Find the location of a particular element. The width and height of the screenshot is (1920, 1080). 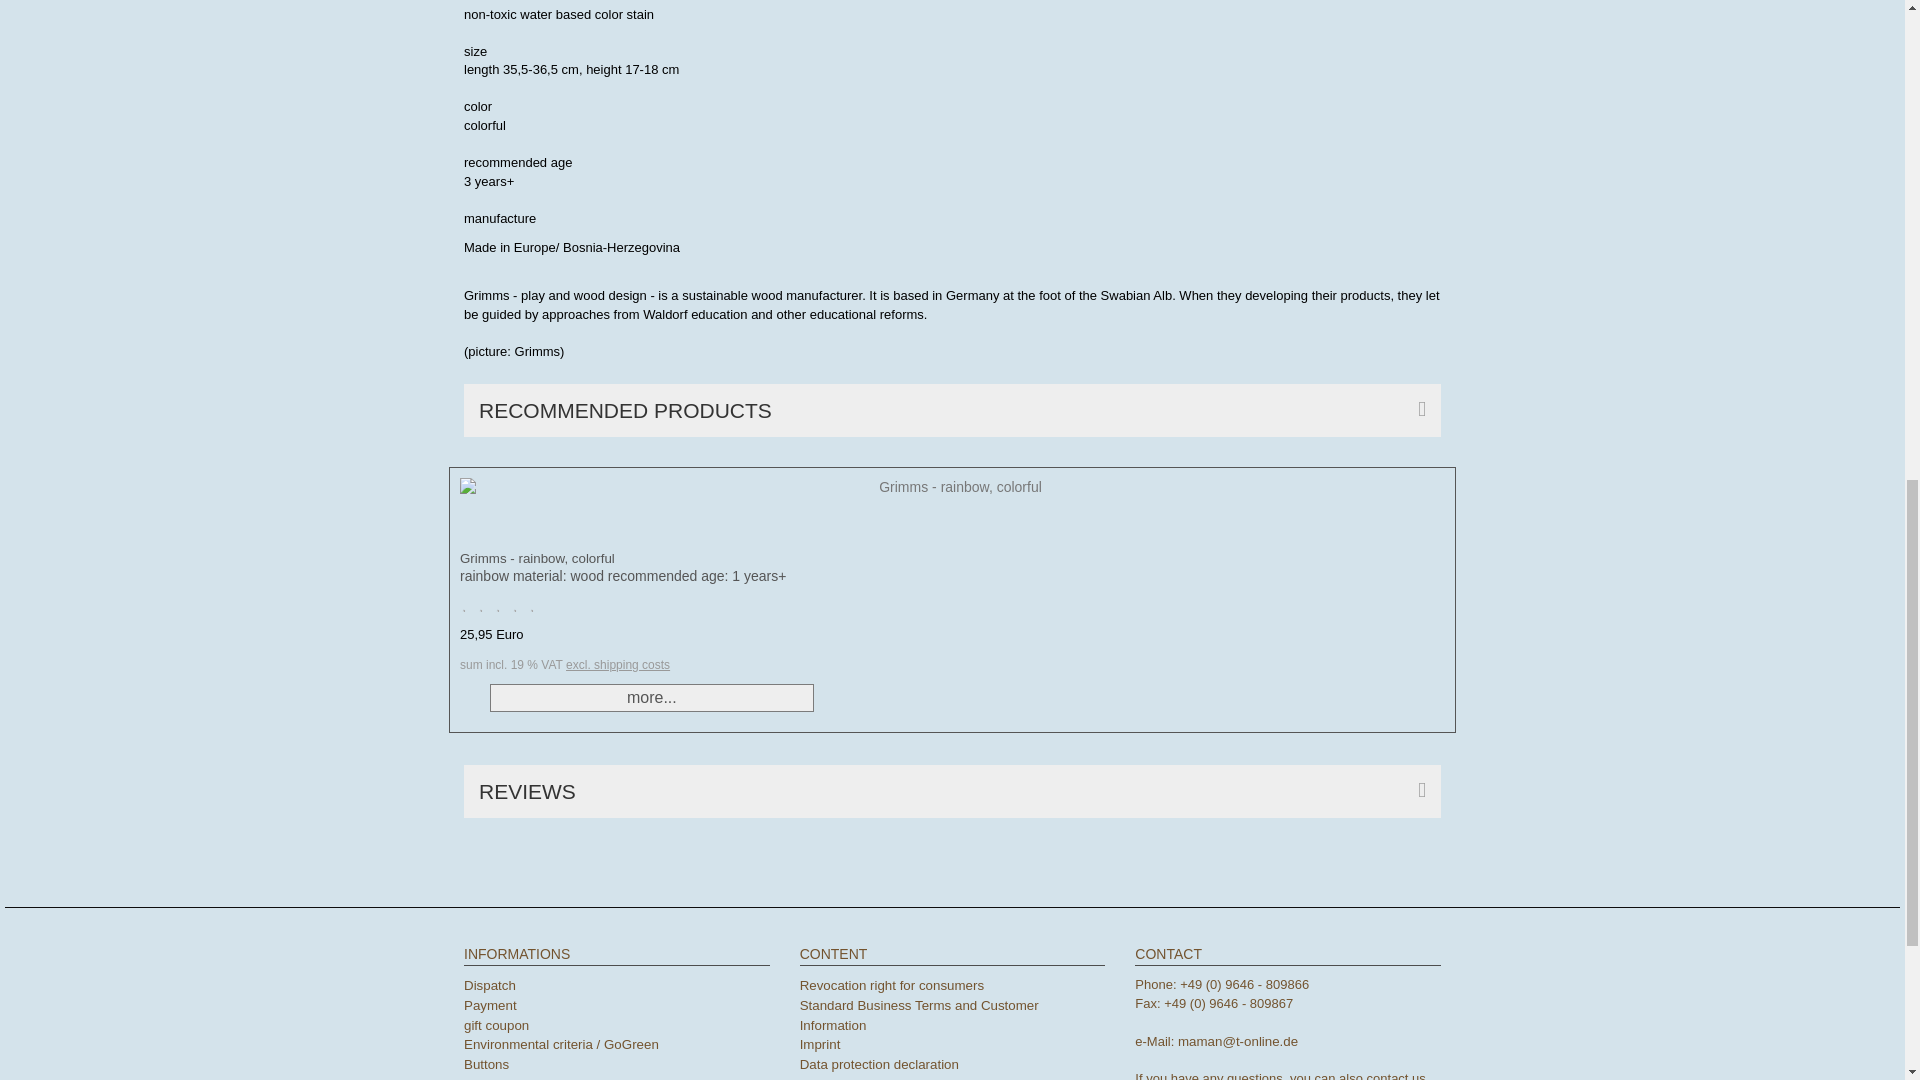

Revocation right for consumers is located at coordinates (892, 985).